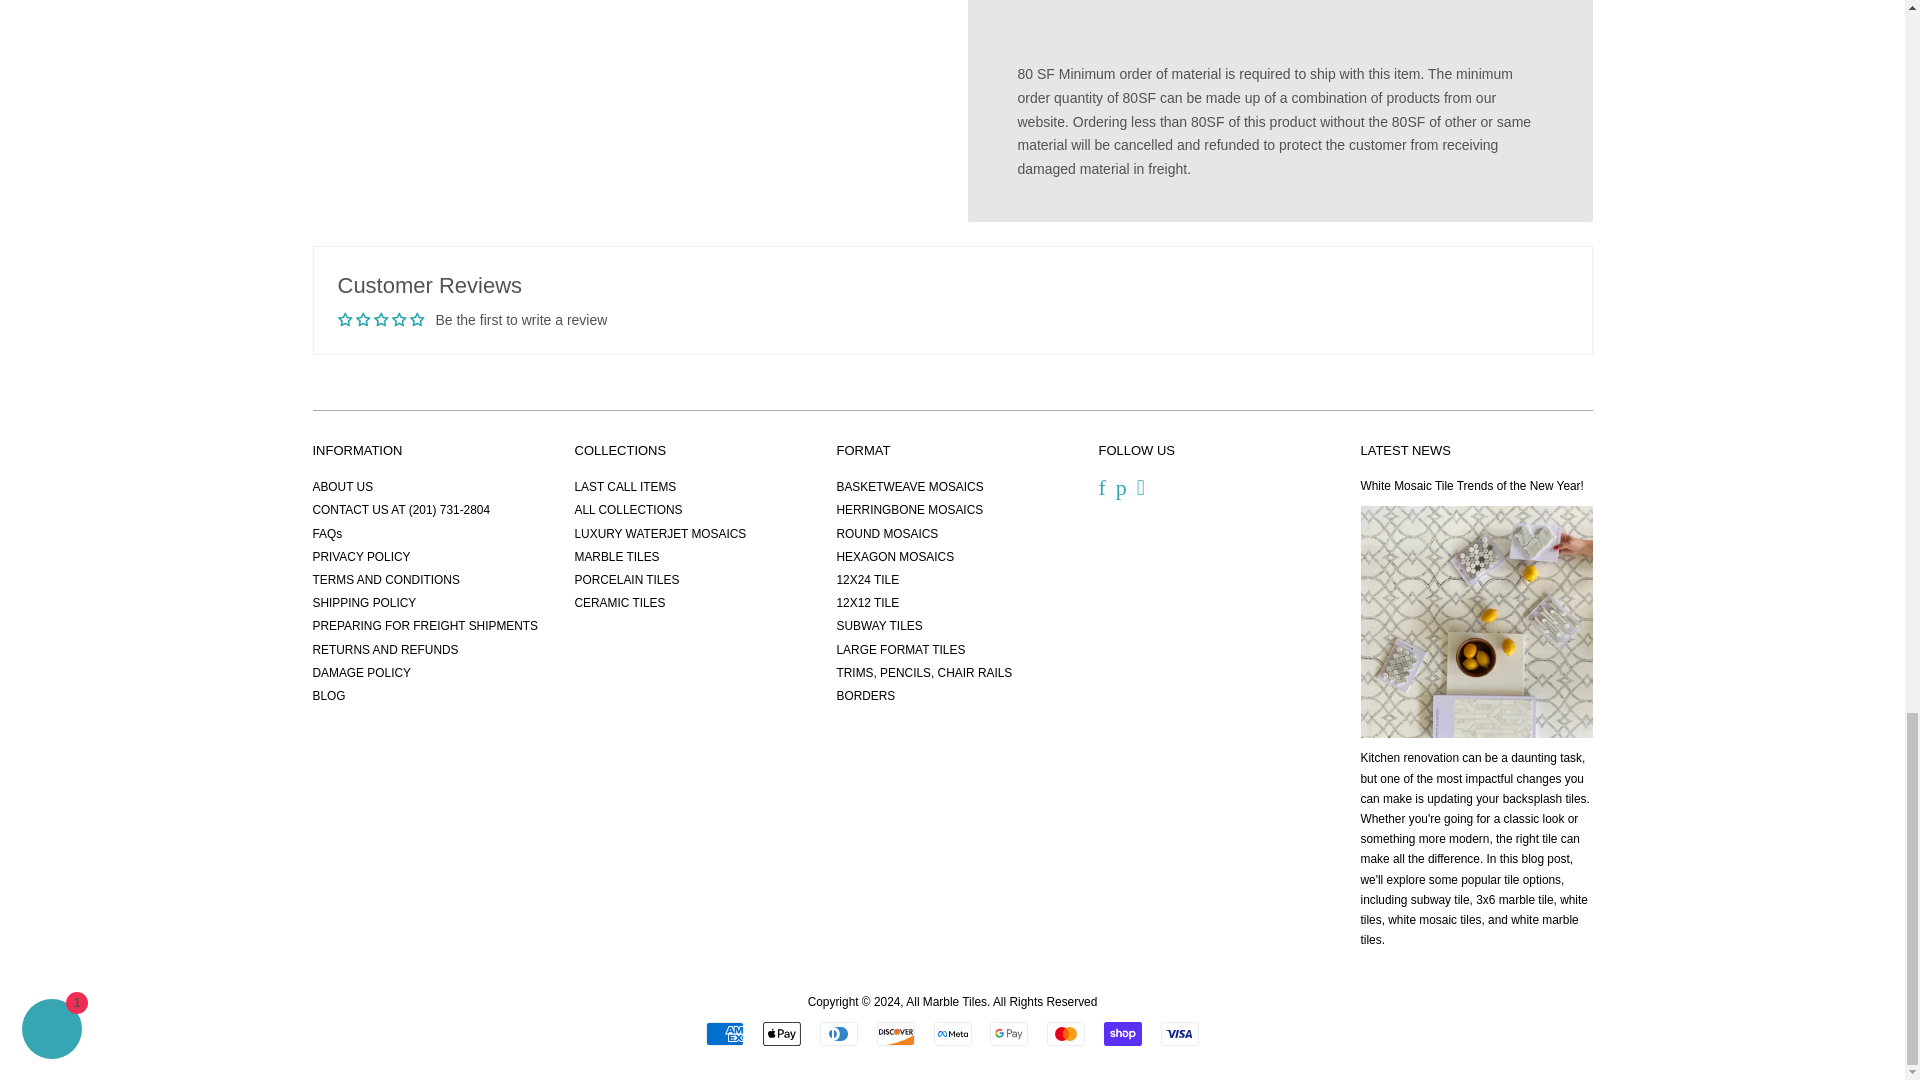  Describe the element at coordinates (725, 1034) in the screenshot. I see `American Express` at that location.